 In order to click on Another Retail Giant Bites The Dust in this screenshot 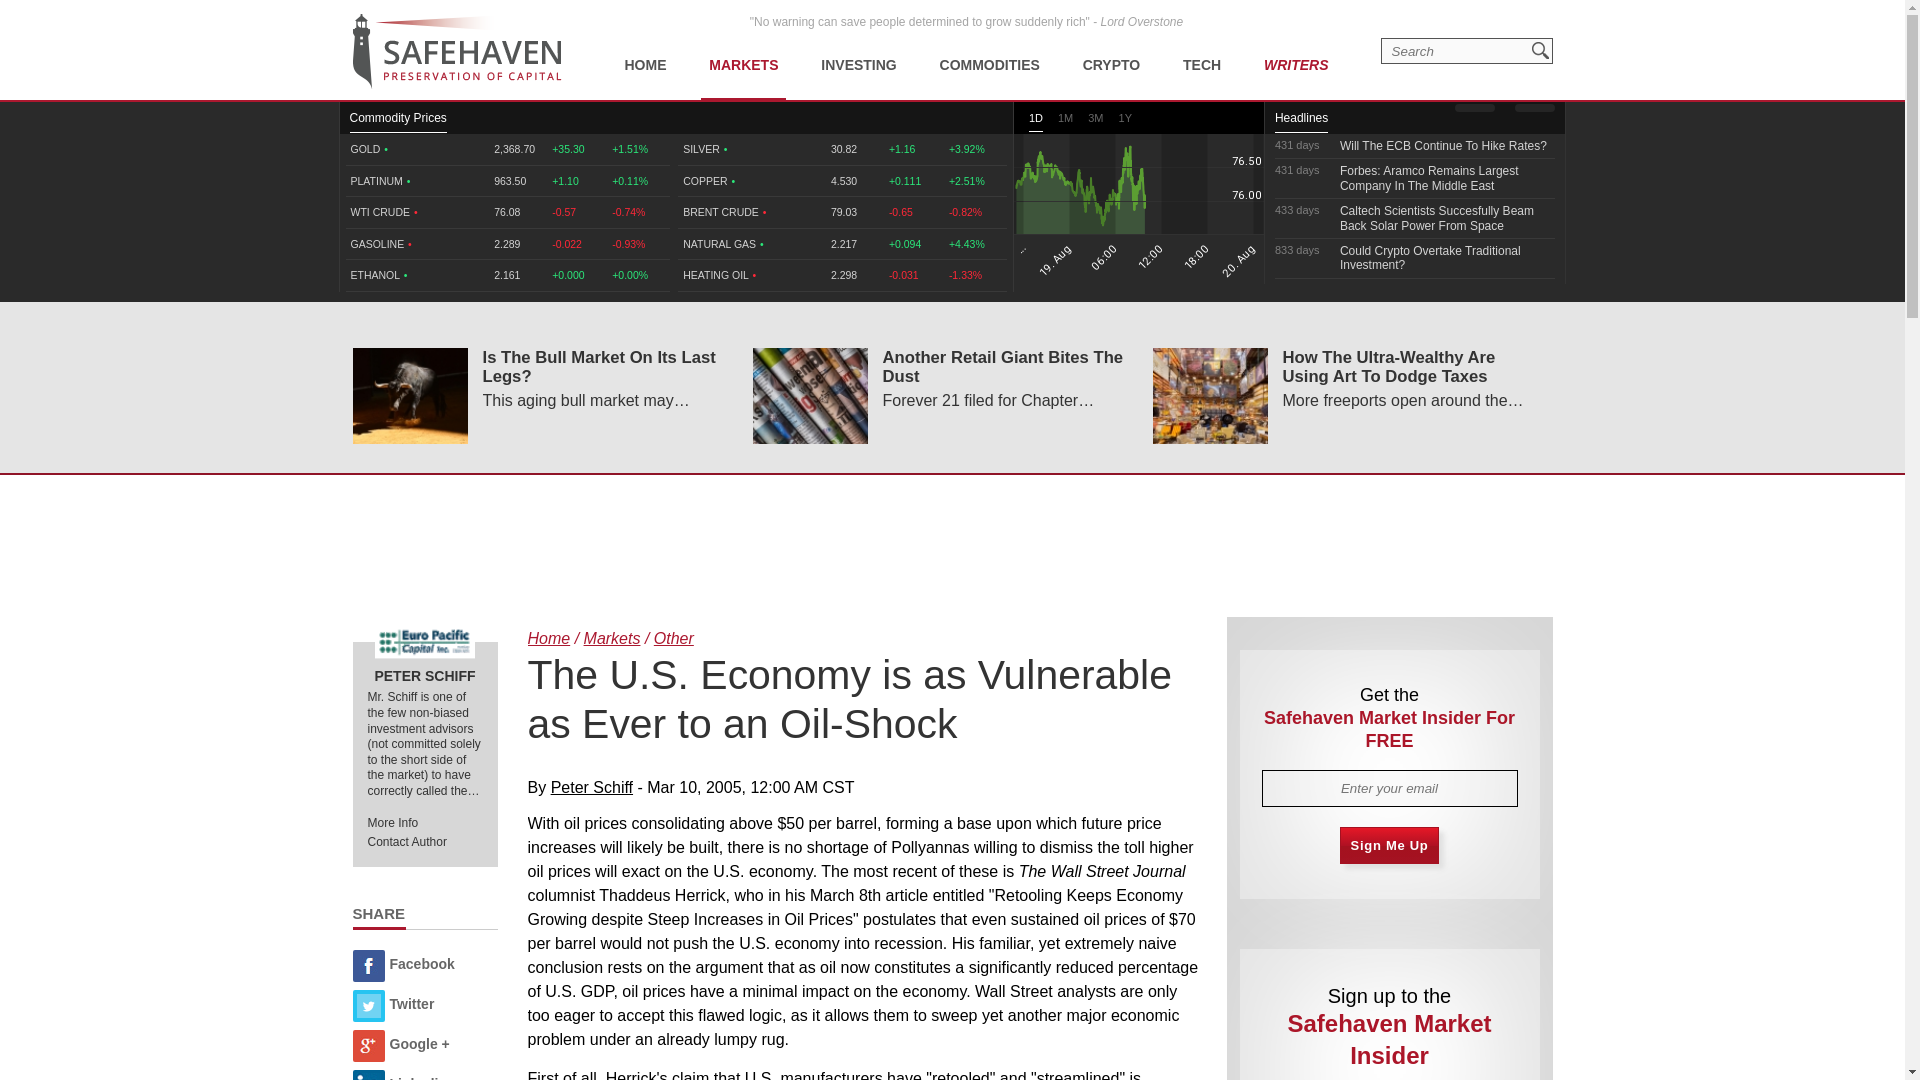, I will do `click(810, 395)`.